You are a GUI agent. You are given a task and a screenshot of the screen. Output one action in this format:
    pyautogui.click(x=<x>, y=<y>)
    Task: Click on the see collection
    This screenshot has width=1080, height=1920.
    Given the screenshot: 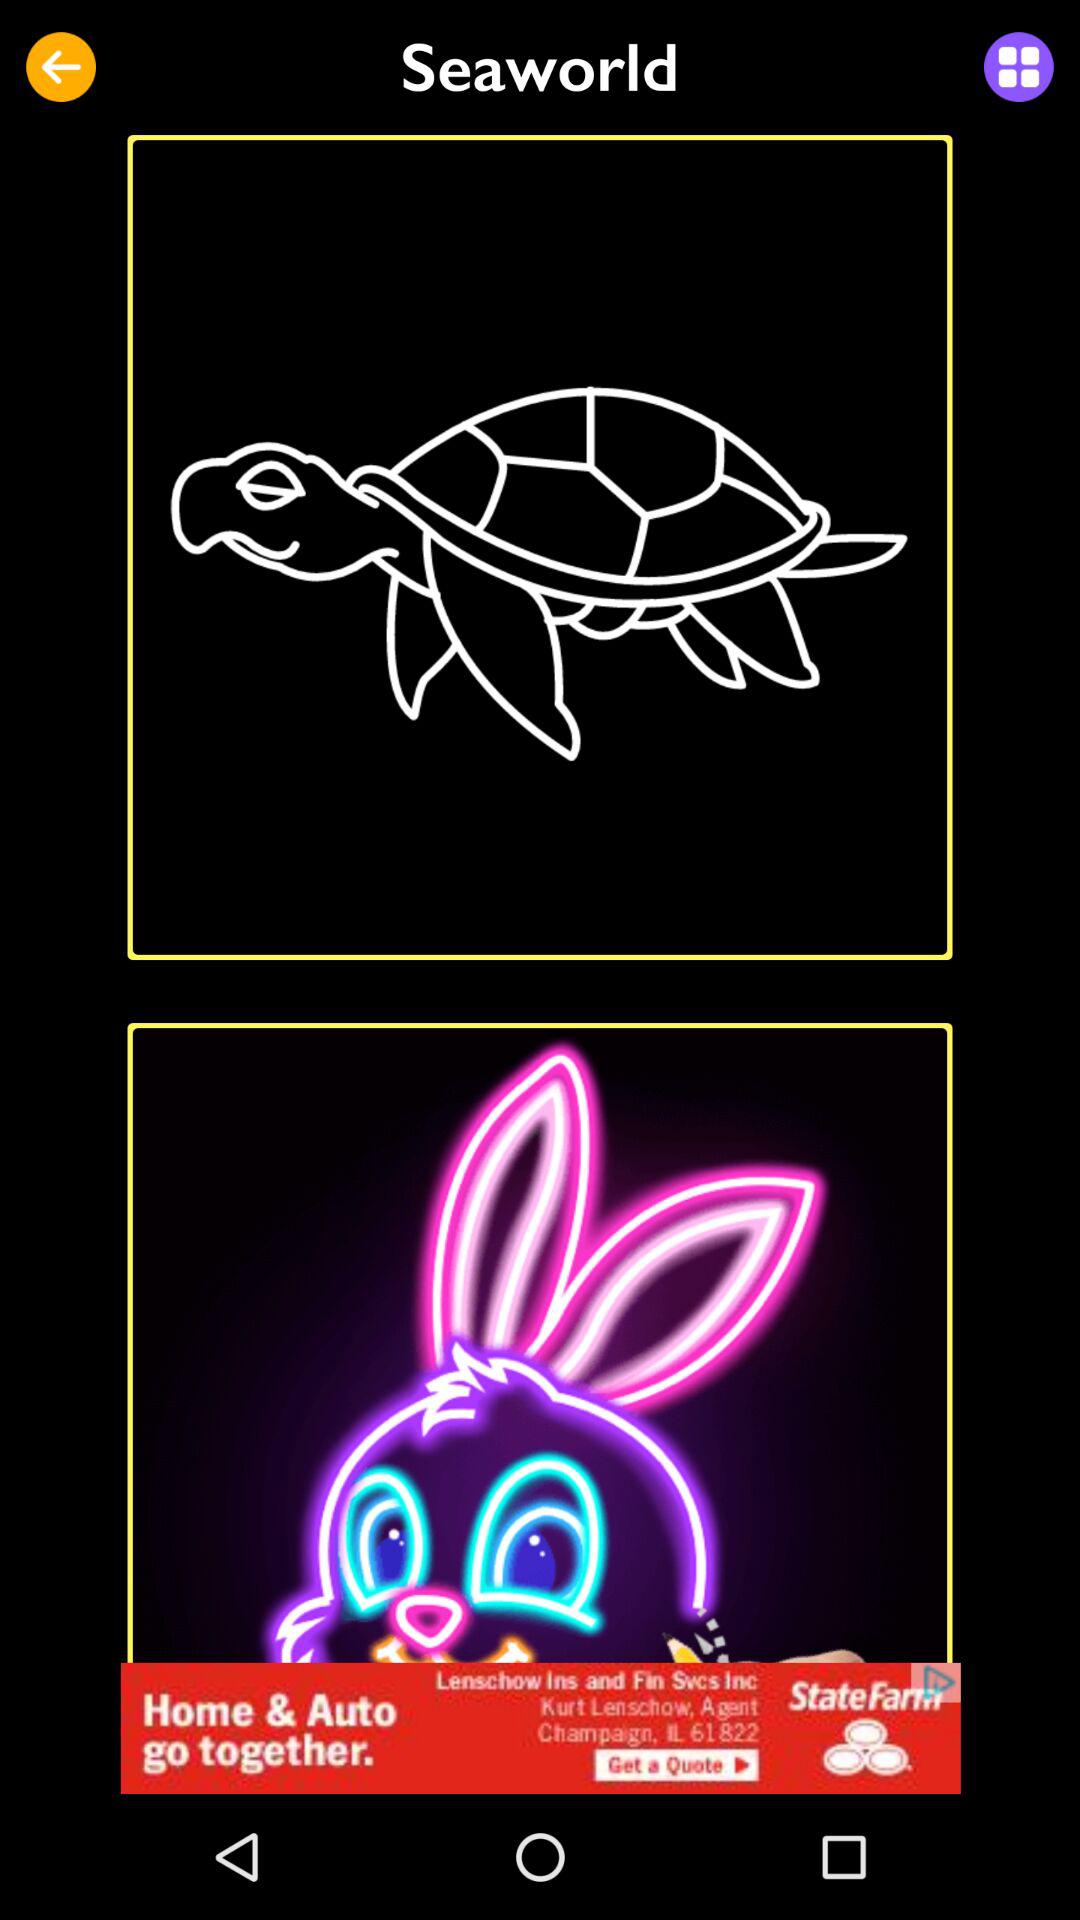 What is the action you would take?
    pyautogui.click(x=1018, y=67)
    